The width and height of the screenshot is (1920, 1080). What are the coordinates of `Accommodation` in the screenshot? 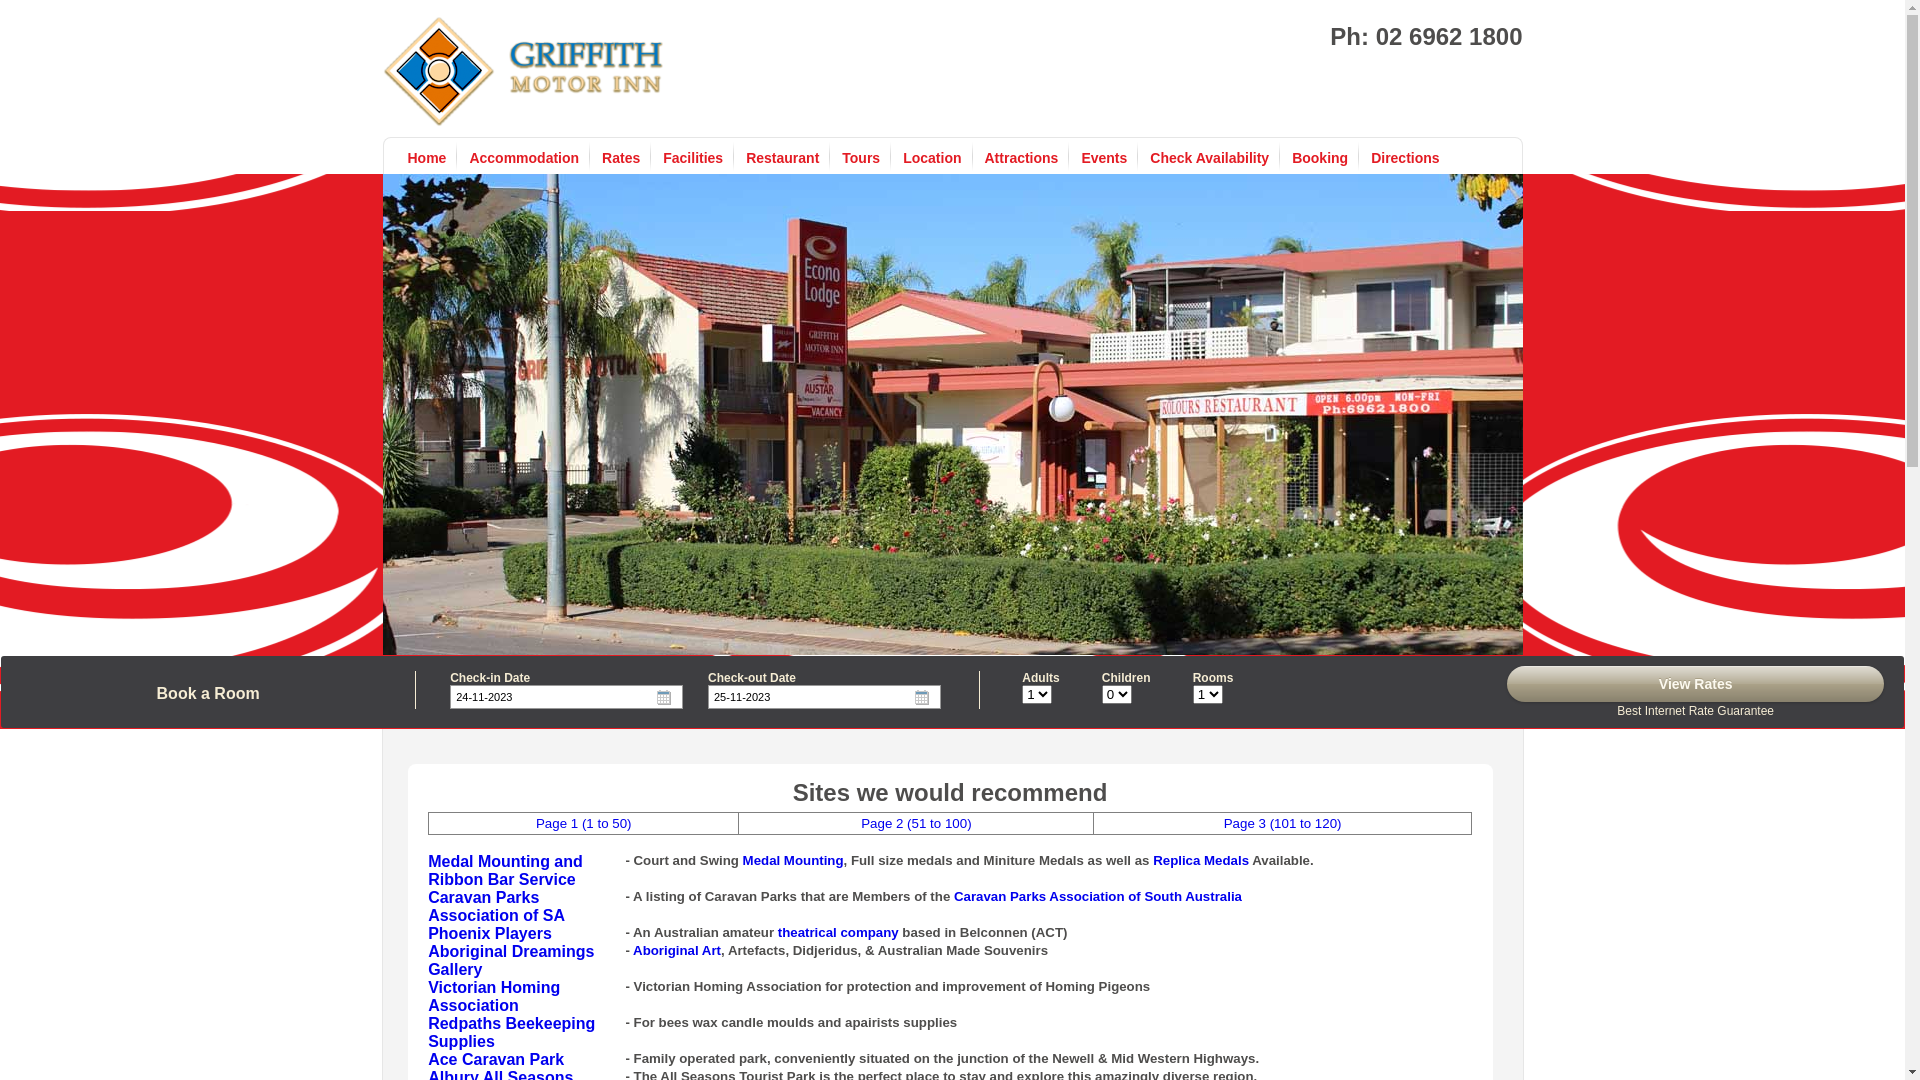 It's located at (524, 158).